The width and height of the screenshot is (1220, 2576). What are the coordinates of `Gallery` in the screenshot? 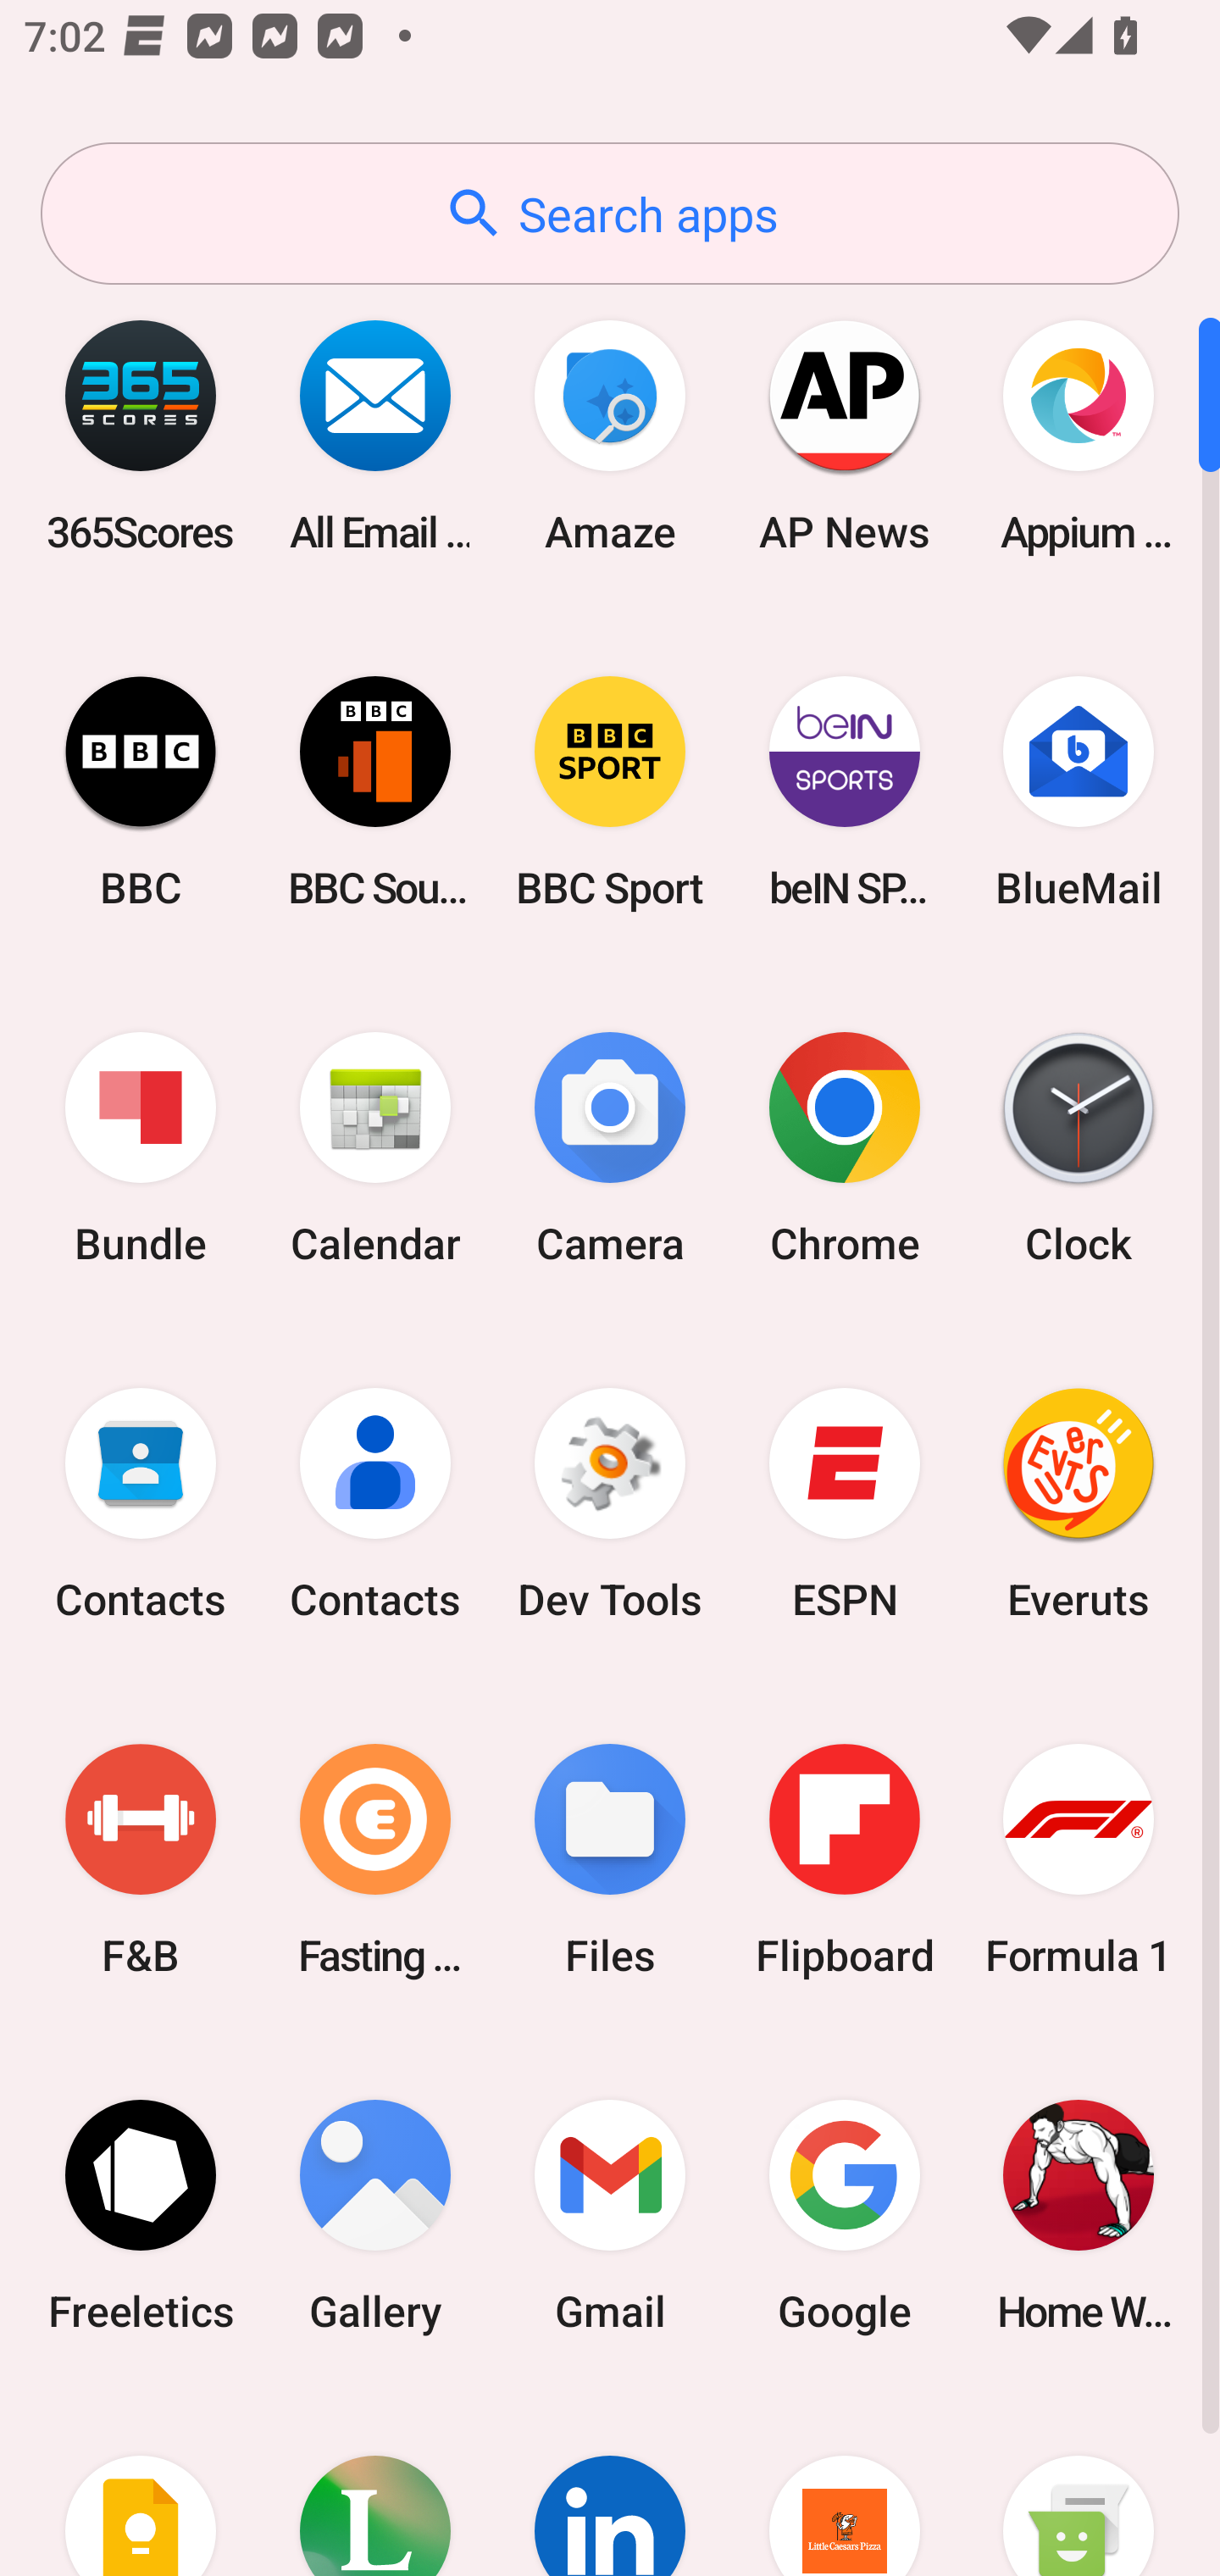 It's located at (375, 2215).